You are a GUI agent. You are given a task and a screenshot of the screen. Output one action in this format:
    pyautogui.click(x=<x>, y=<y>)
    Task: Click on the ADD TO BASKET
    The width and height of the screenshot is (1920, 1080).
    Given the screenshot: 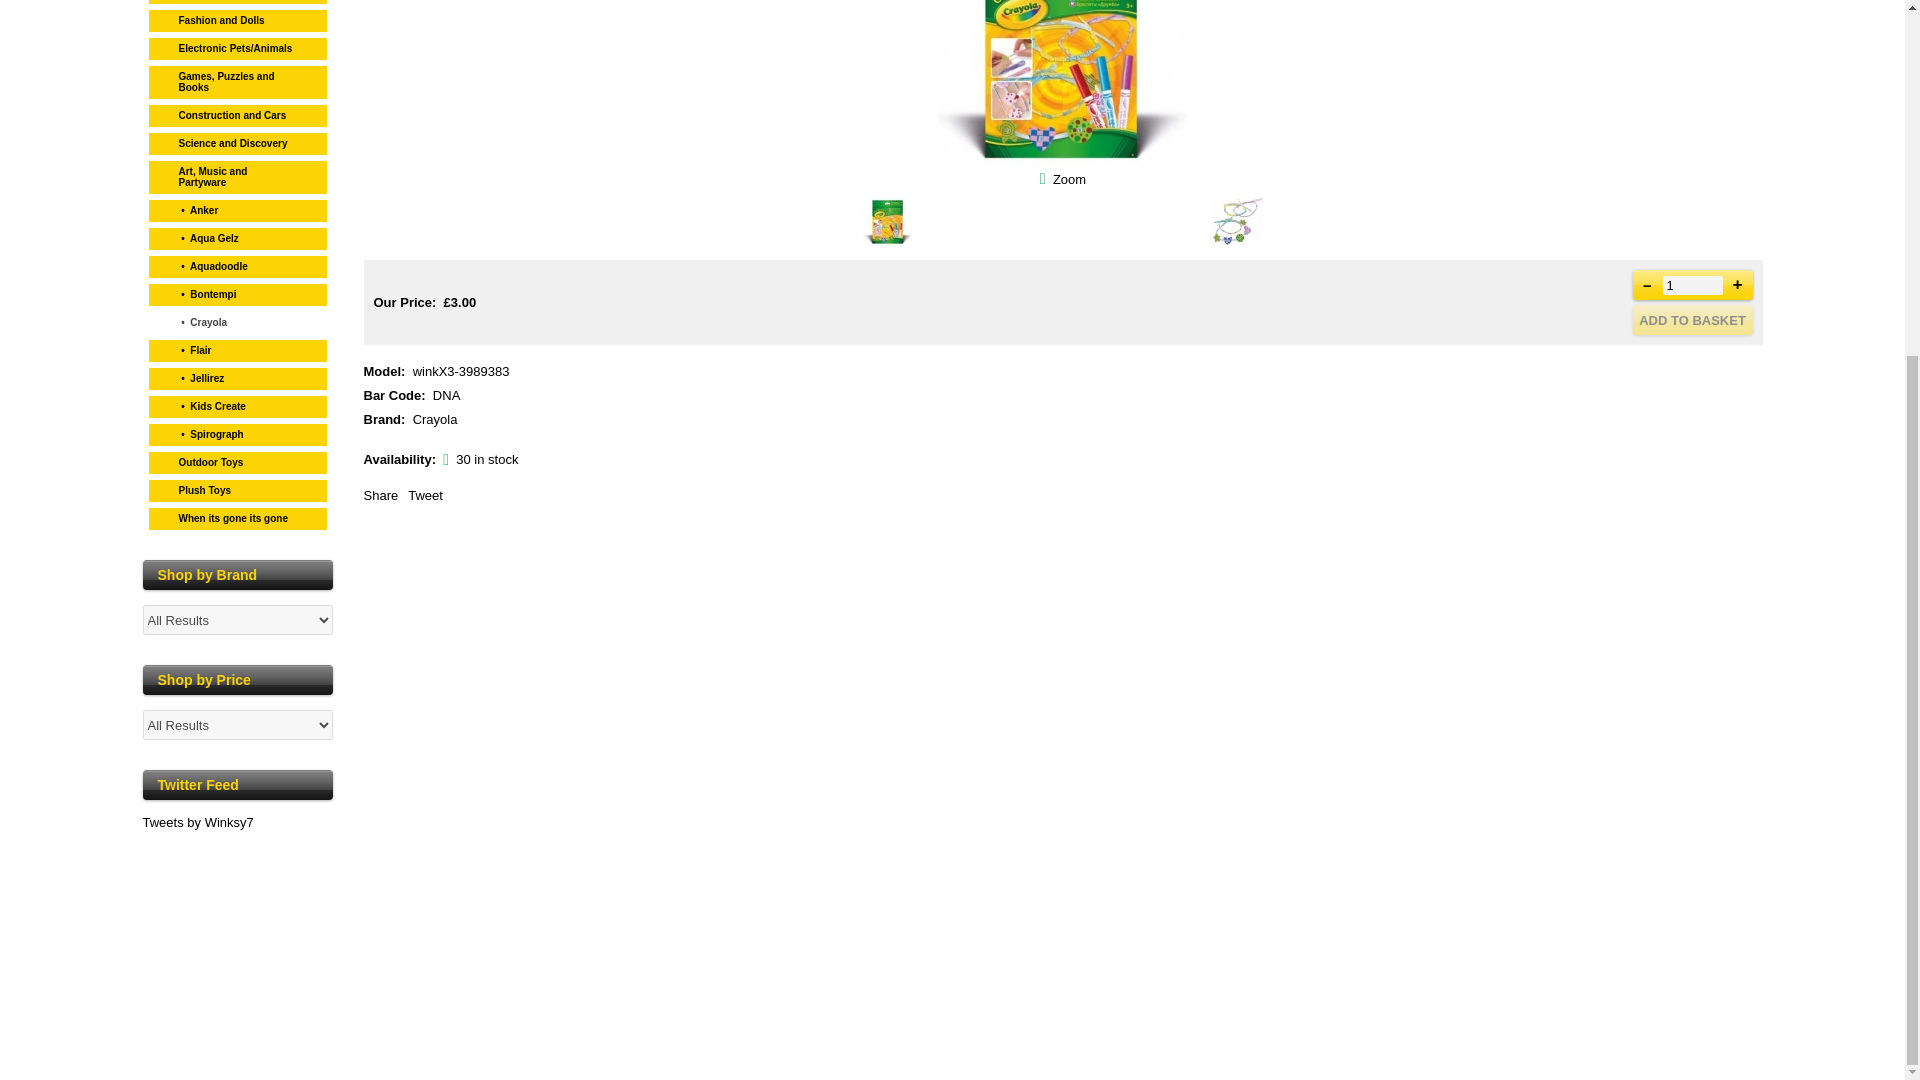 What is the action you would take?
    pyautogui.click(x=1692, y=319)
    